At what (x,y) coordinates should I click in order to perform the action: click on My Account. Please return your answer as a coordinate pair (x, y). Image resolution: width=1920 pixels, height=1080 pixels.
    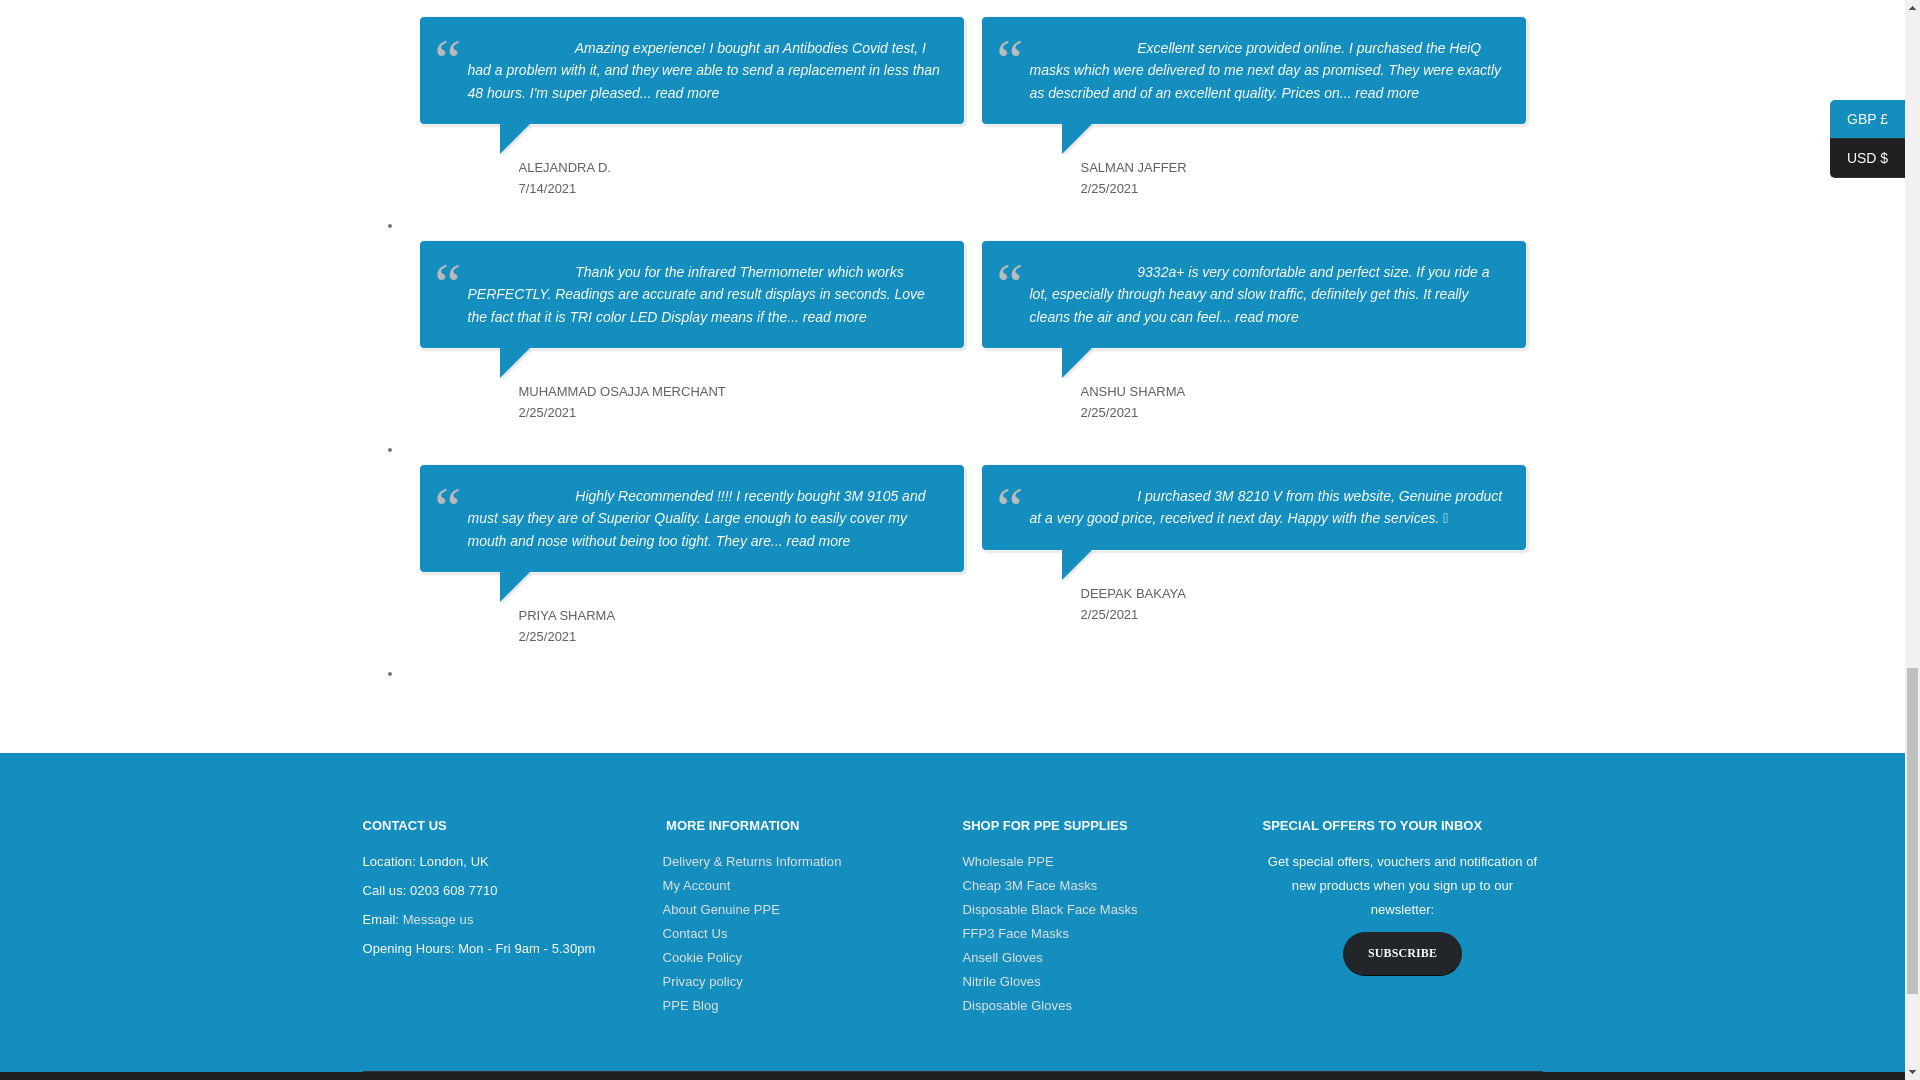
    Looking at the image, I should click on (696, 886).